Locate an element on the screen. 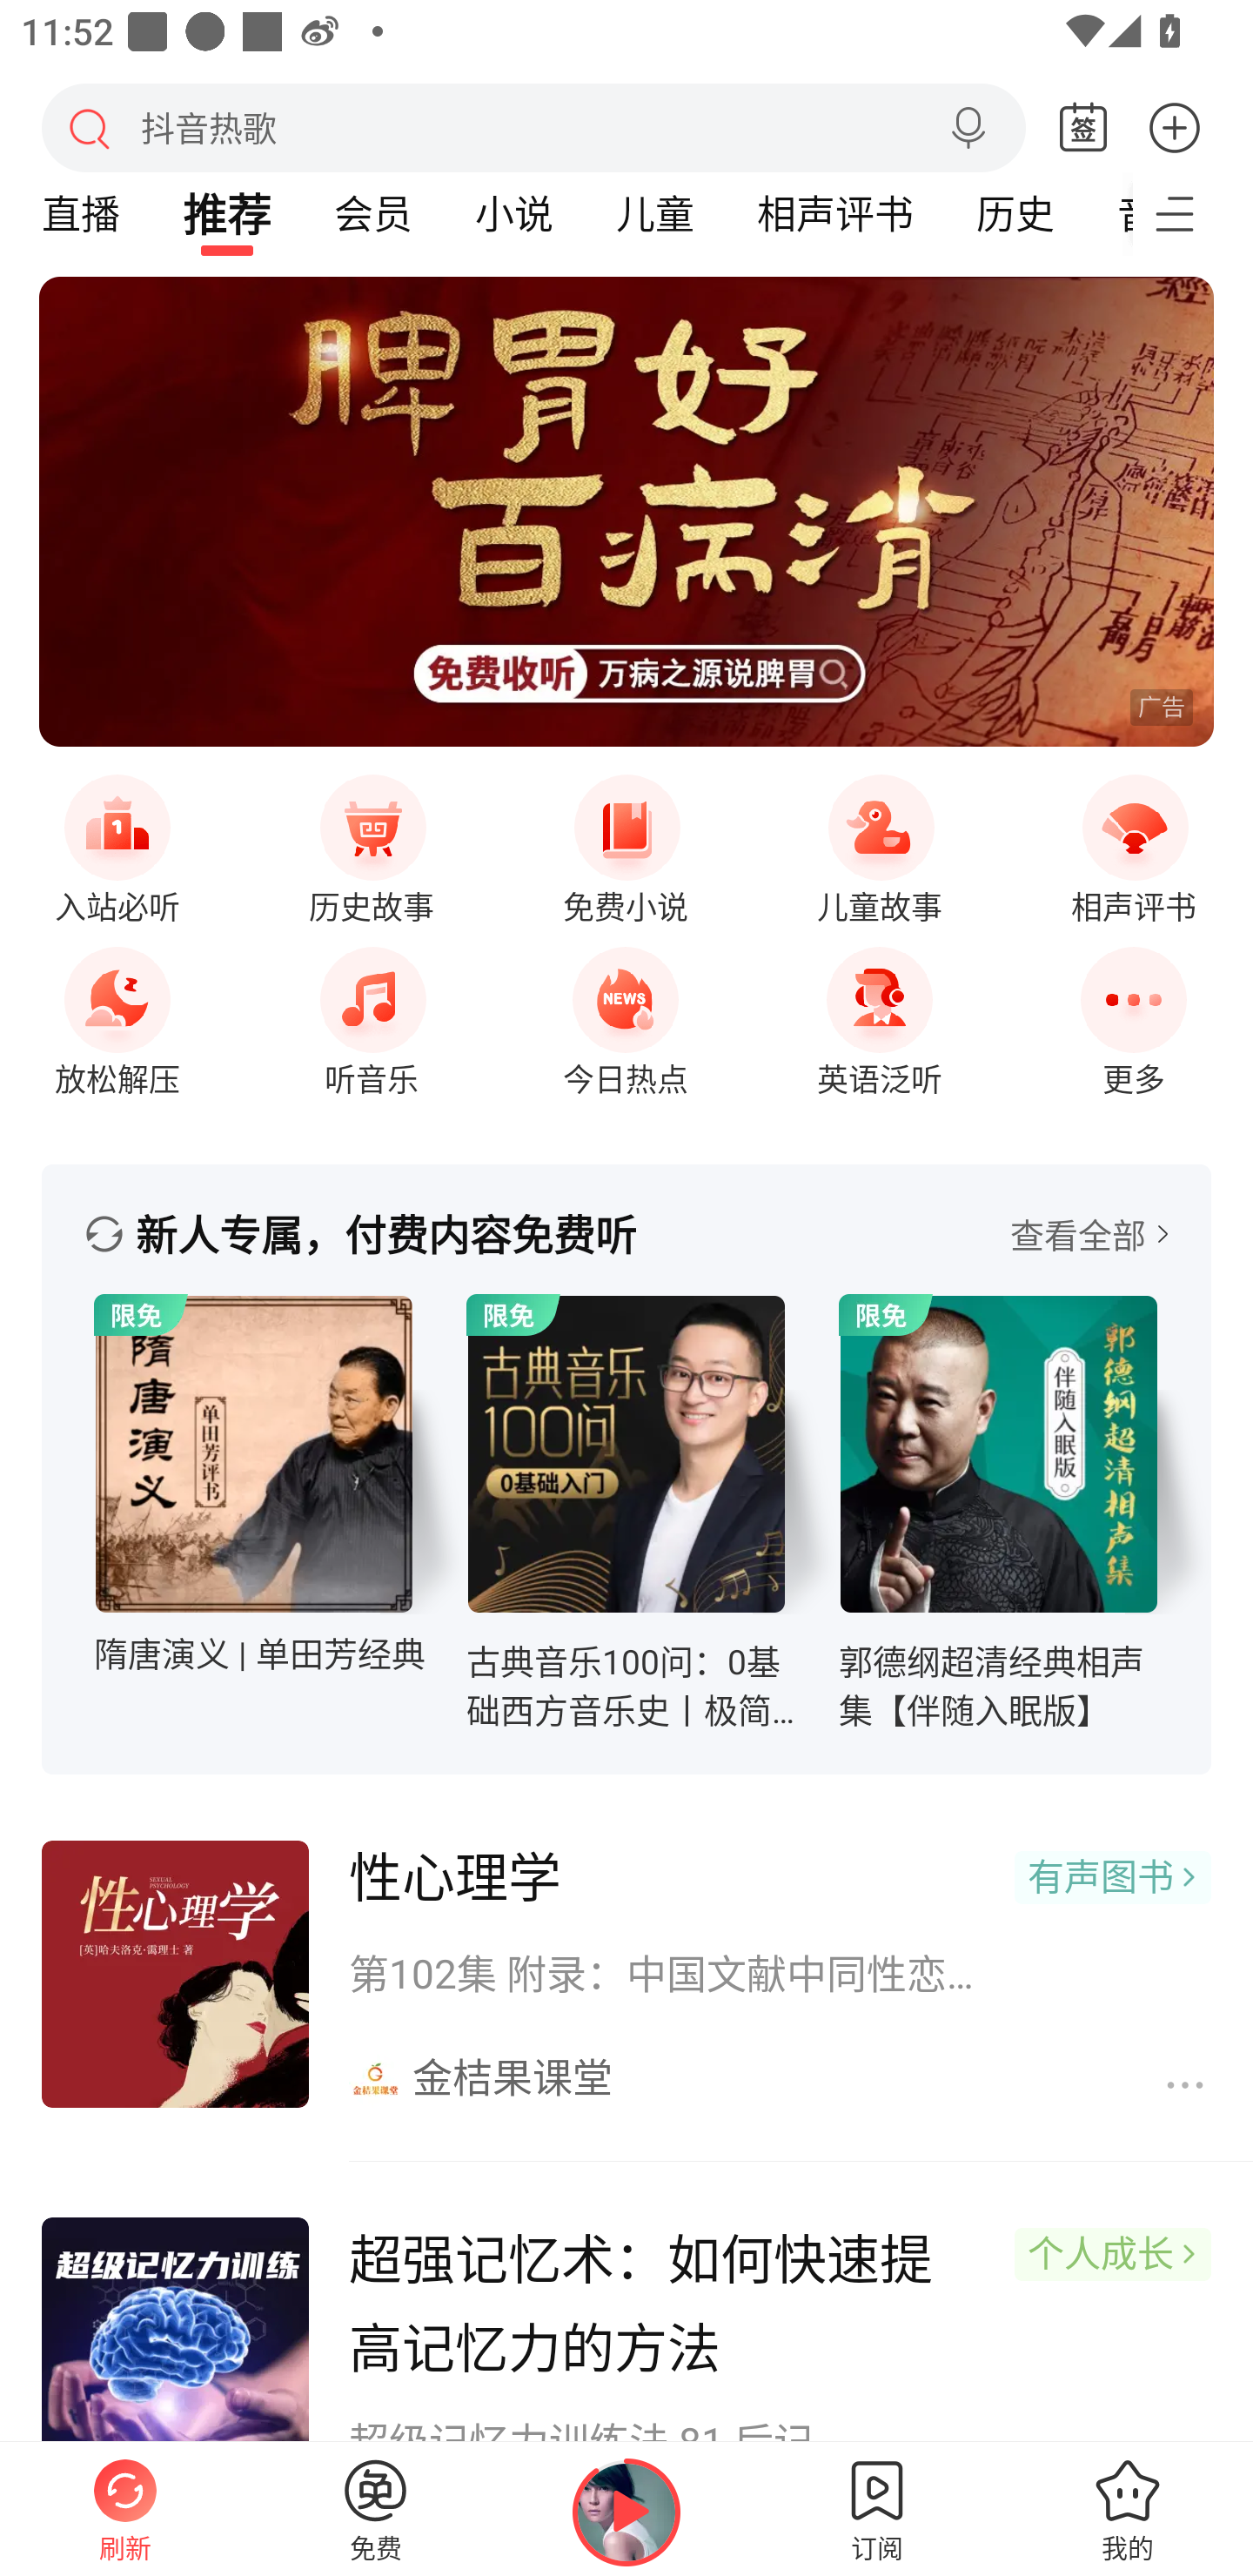 Image resolution: width=1253 pixels, height=2576 pixels. 刷新 is located at coordinates (125, 2508).